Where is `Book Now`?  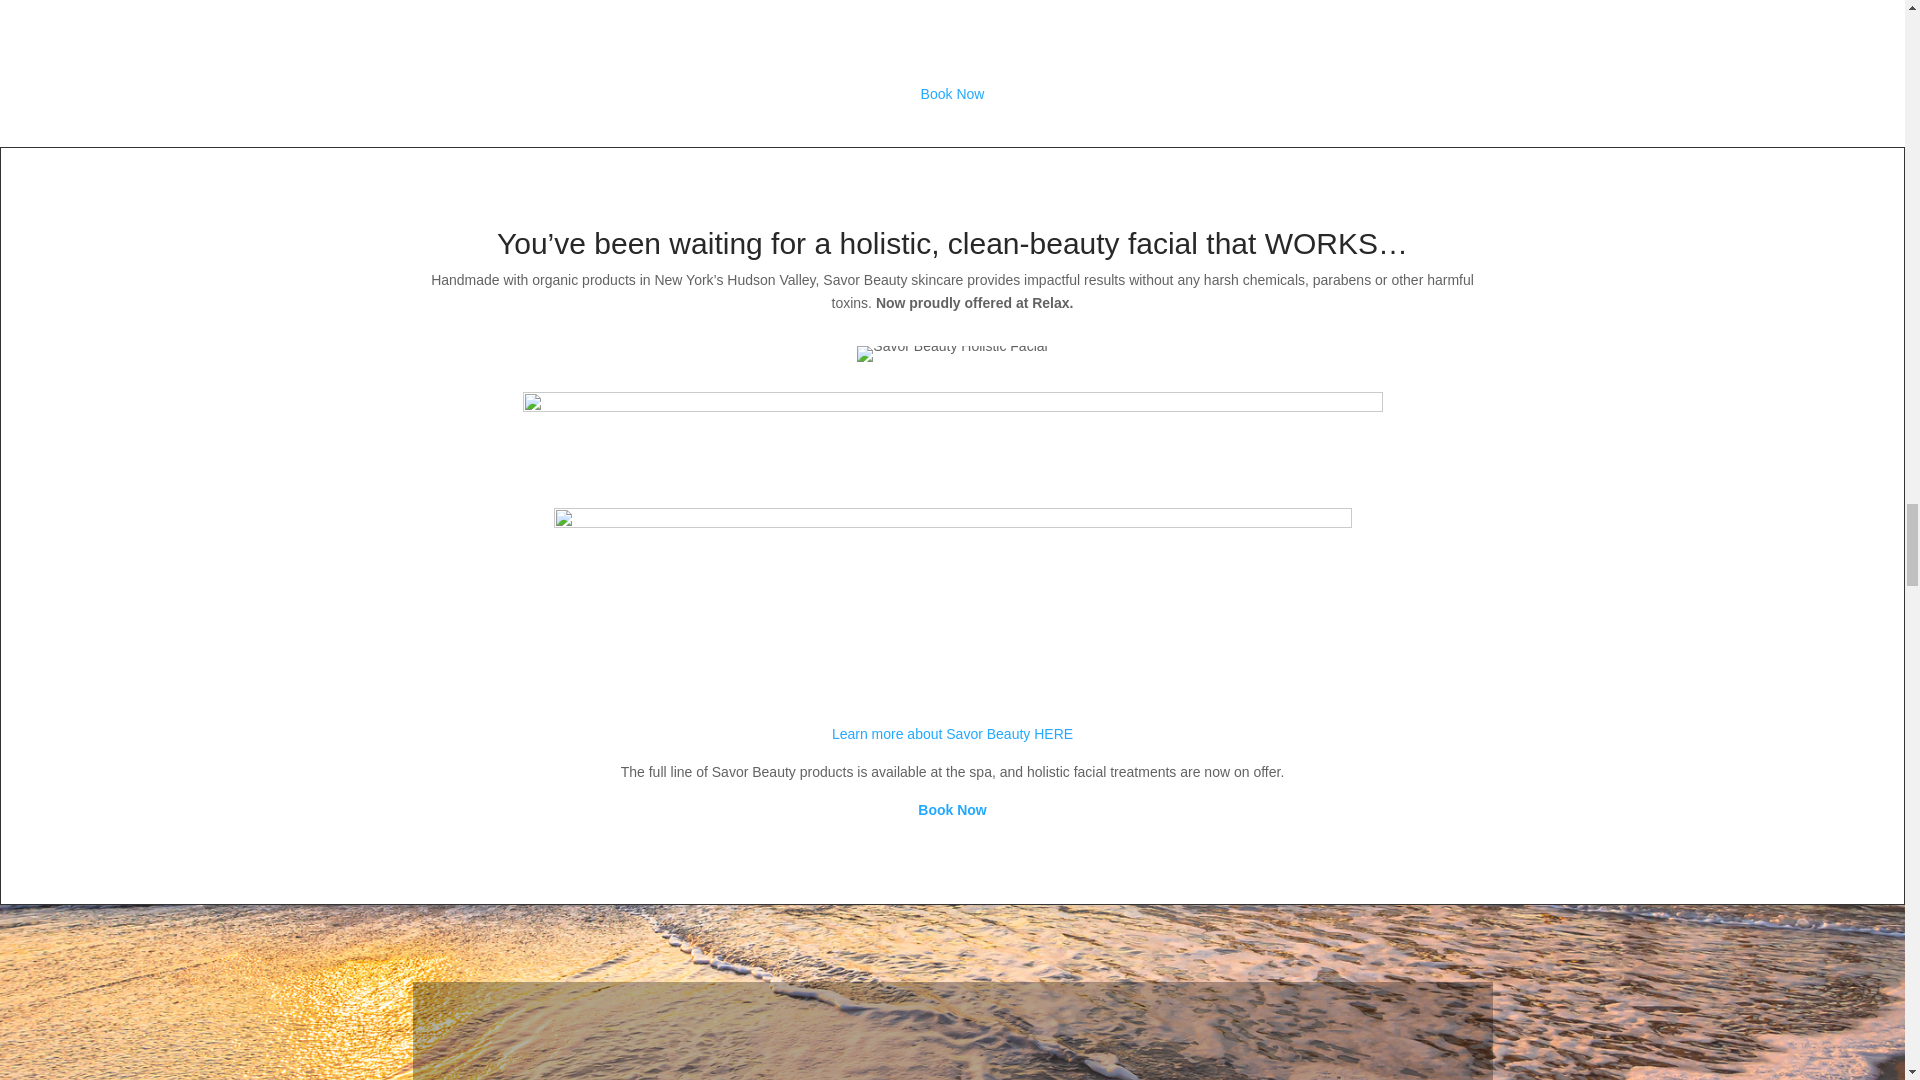 Book Now is located at coordinates (952, 810).